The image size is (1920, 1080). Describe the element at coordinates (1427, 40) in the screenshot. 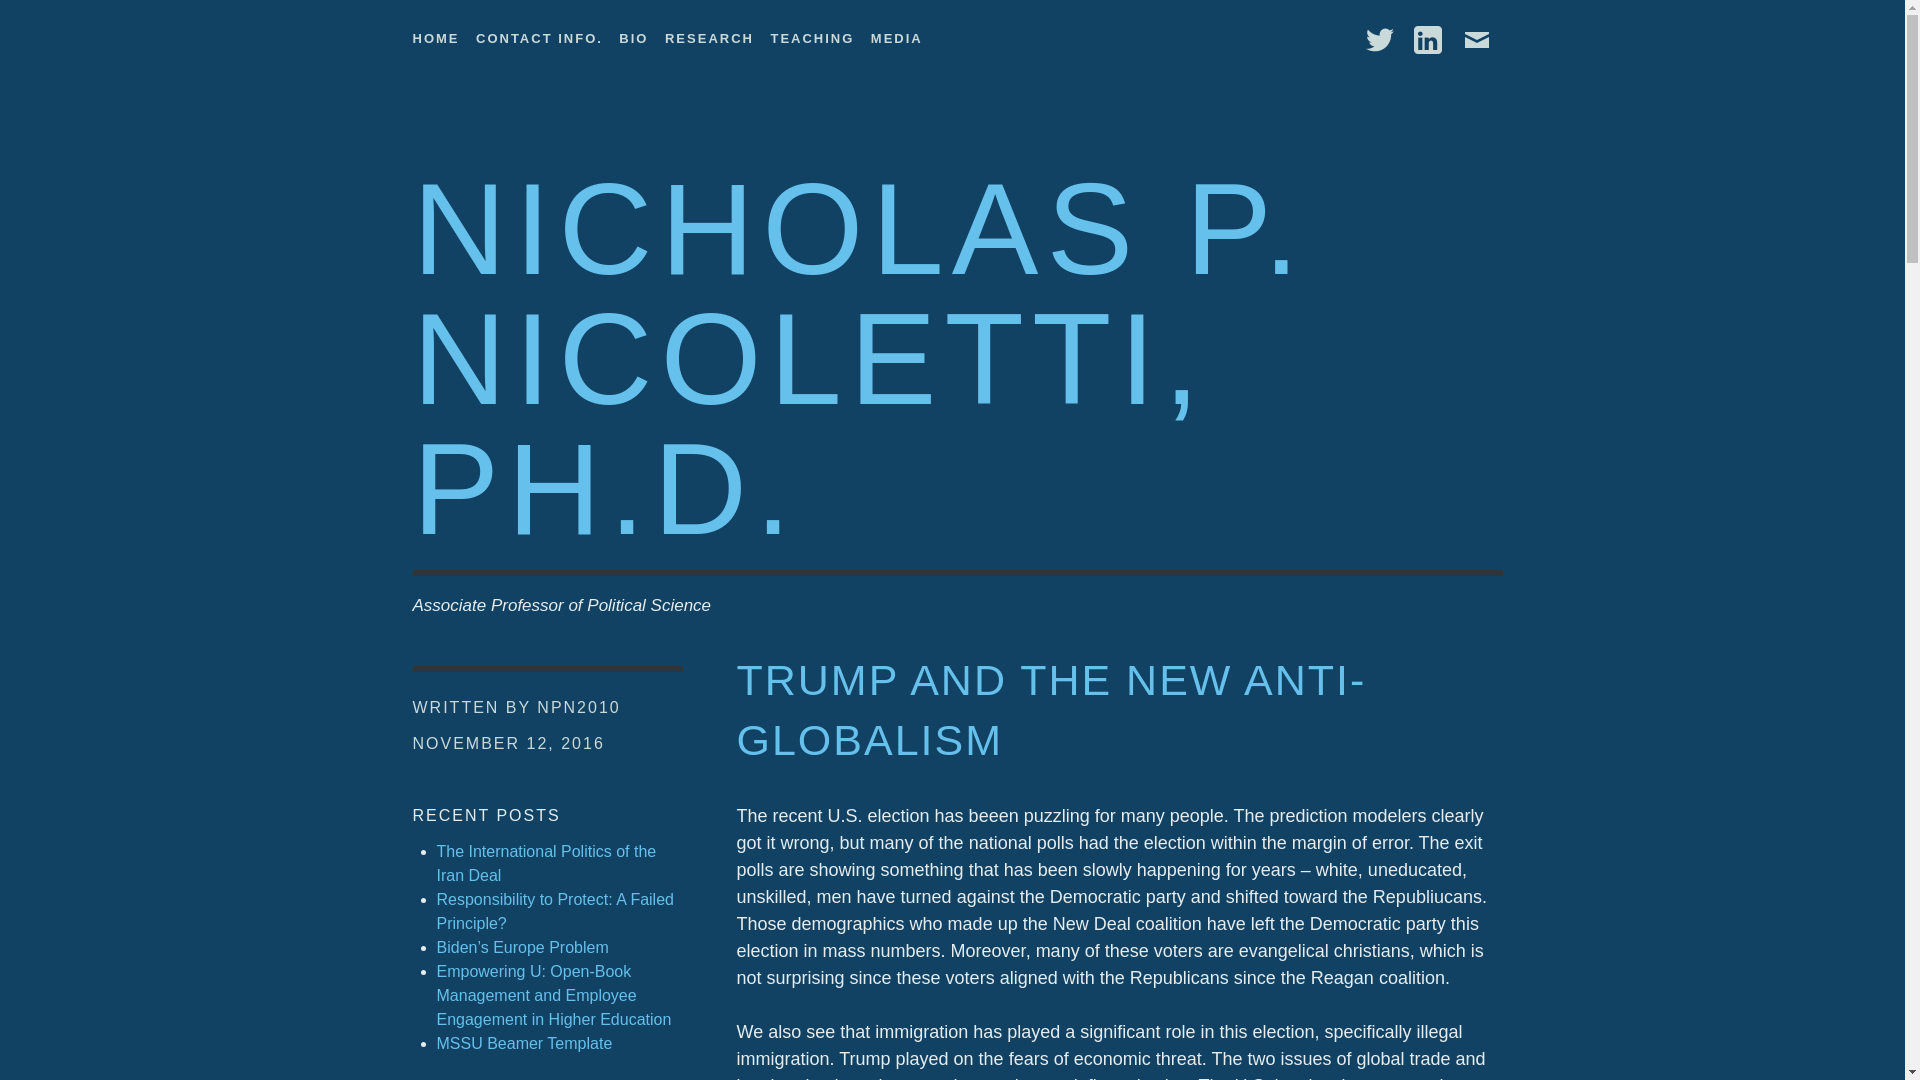

I see `LinkedIn` at that location.